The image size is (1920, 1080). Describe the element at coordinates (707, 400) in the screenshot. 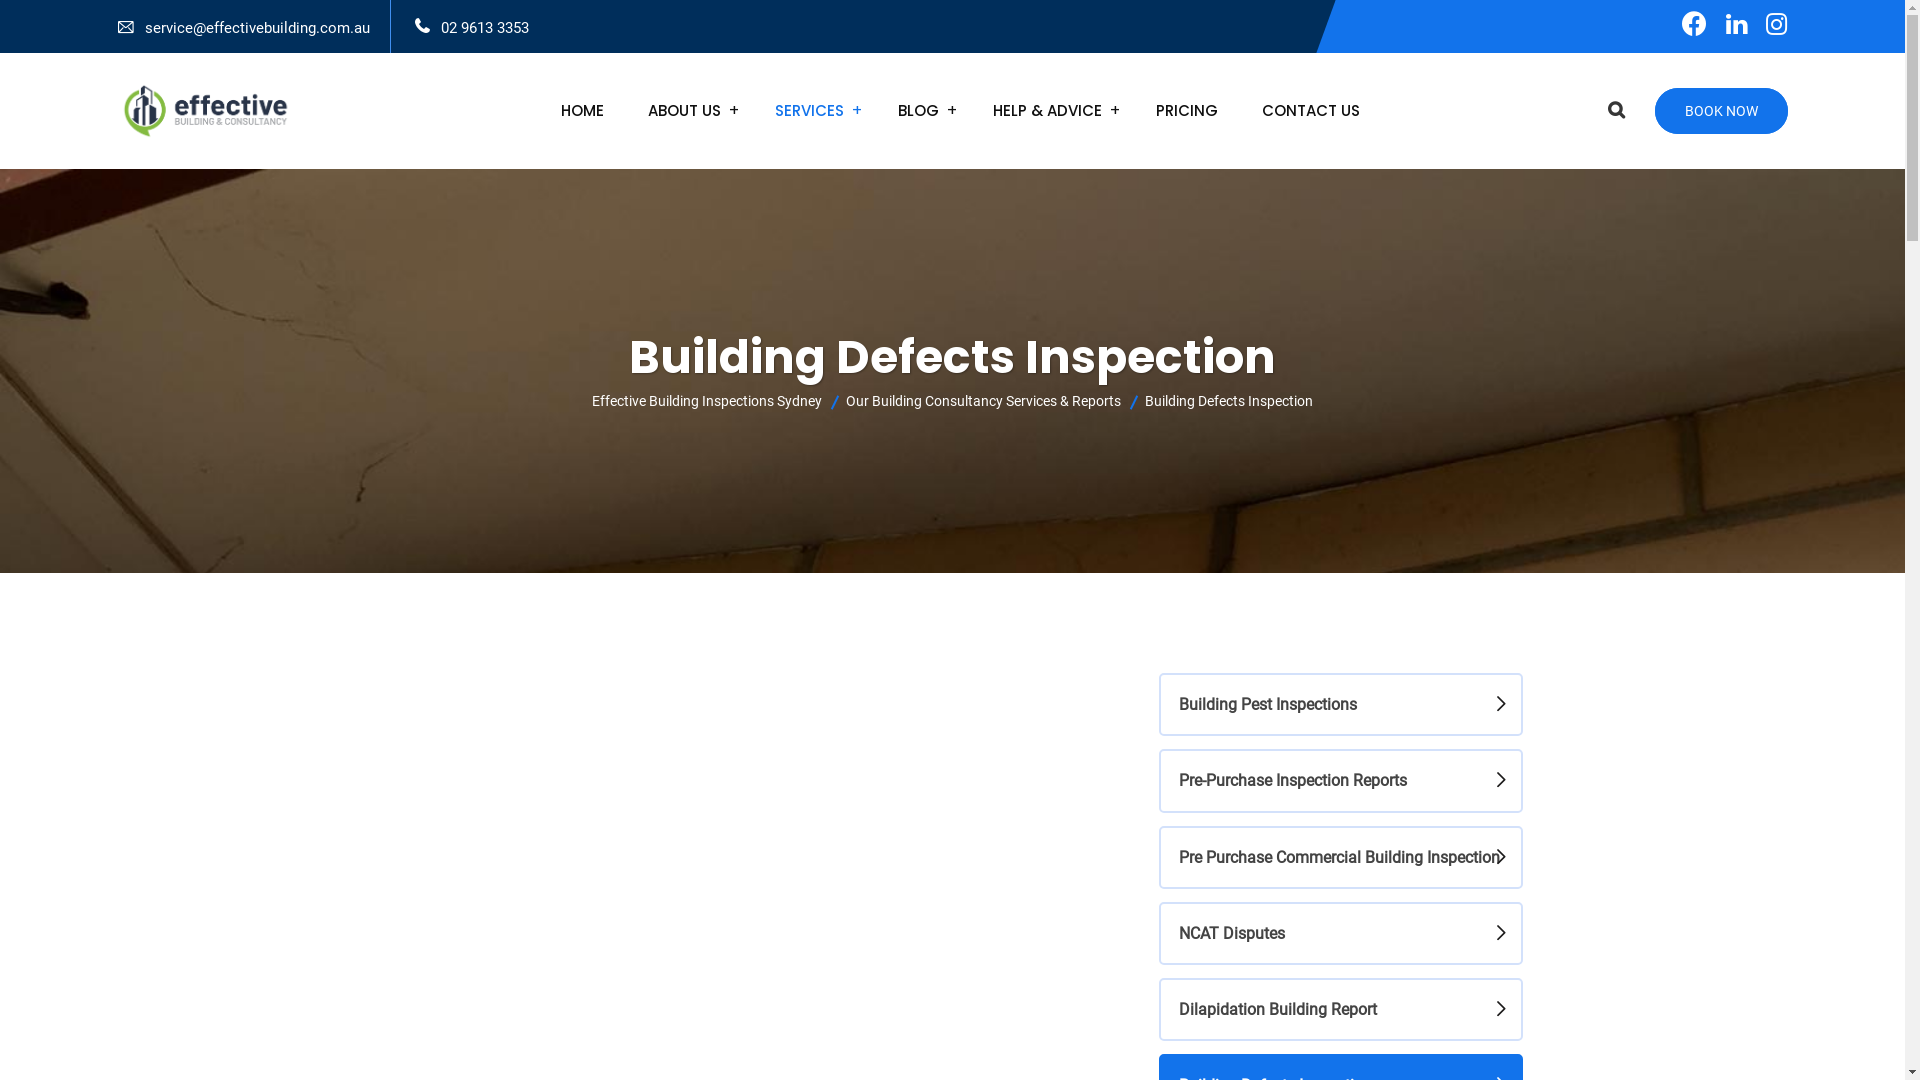

I see `Effective Building Inspections Sydney` at that location.